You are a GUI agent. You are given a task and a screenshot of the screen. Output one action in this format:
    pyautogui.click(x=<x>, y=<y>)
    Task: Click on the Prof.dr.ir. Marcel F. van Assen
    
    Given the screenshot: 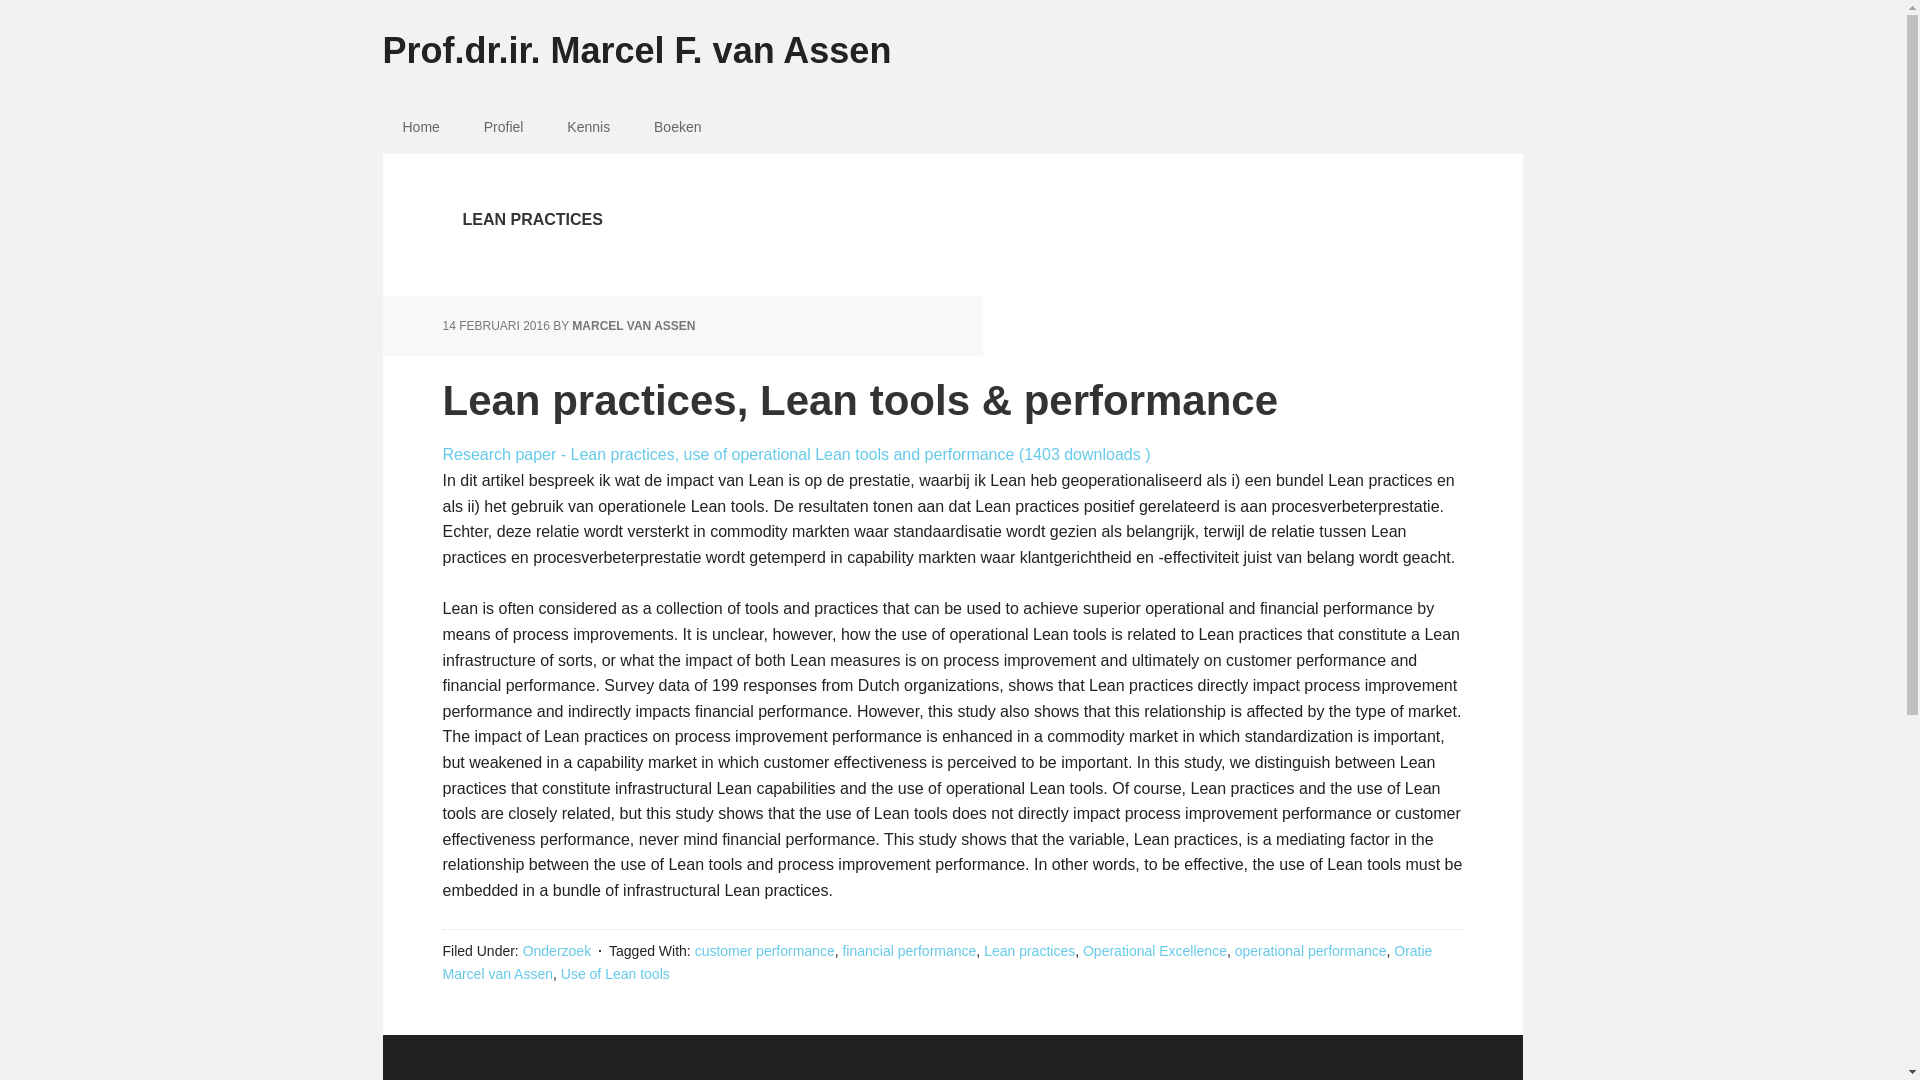 What is the action you would take?
    pyautogui.click(x=952, y=36)
    